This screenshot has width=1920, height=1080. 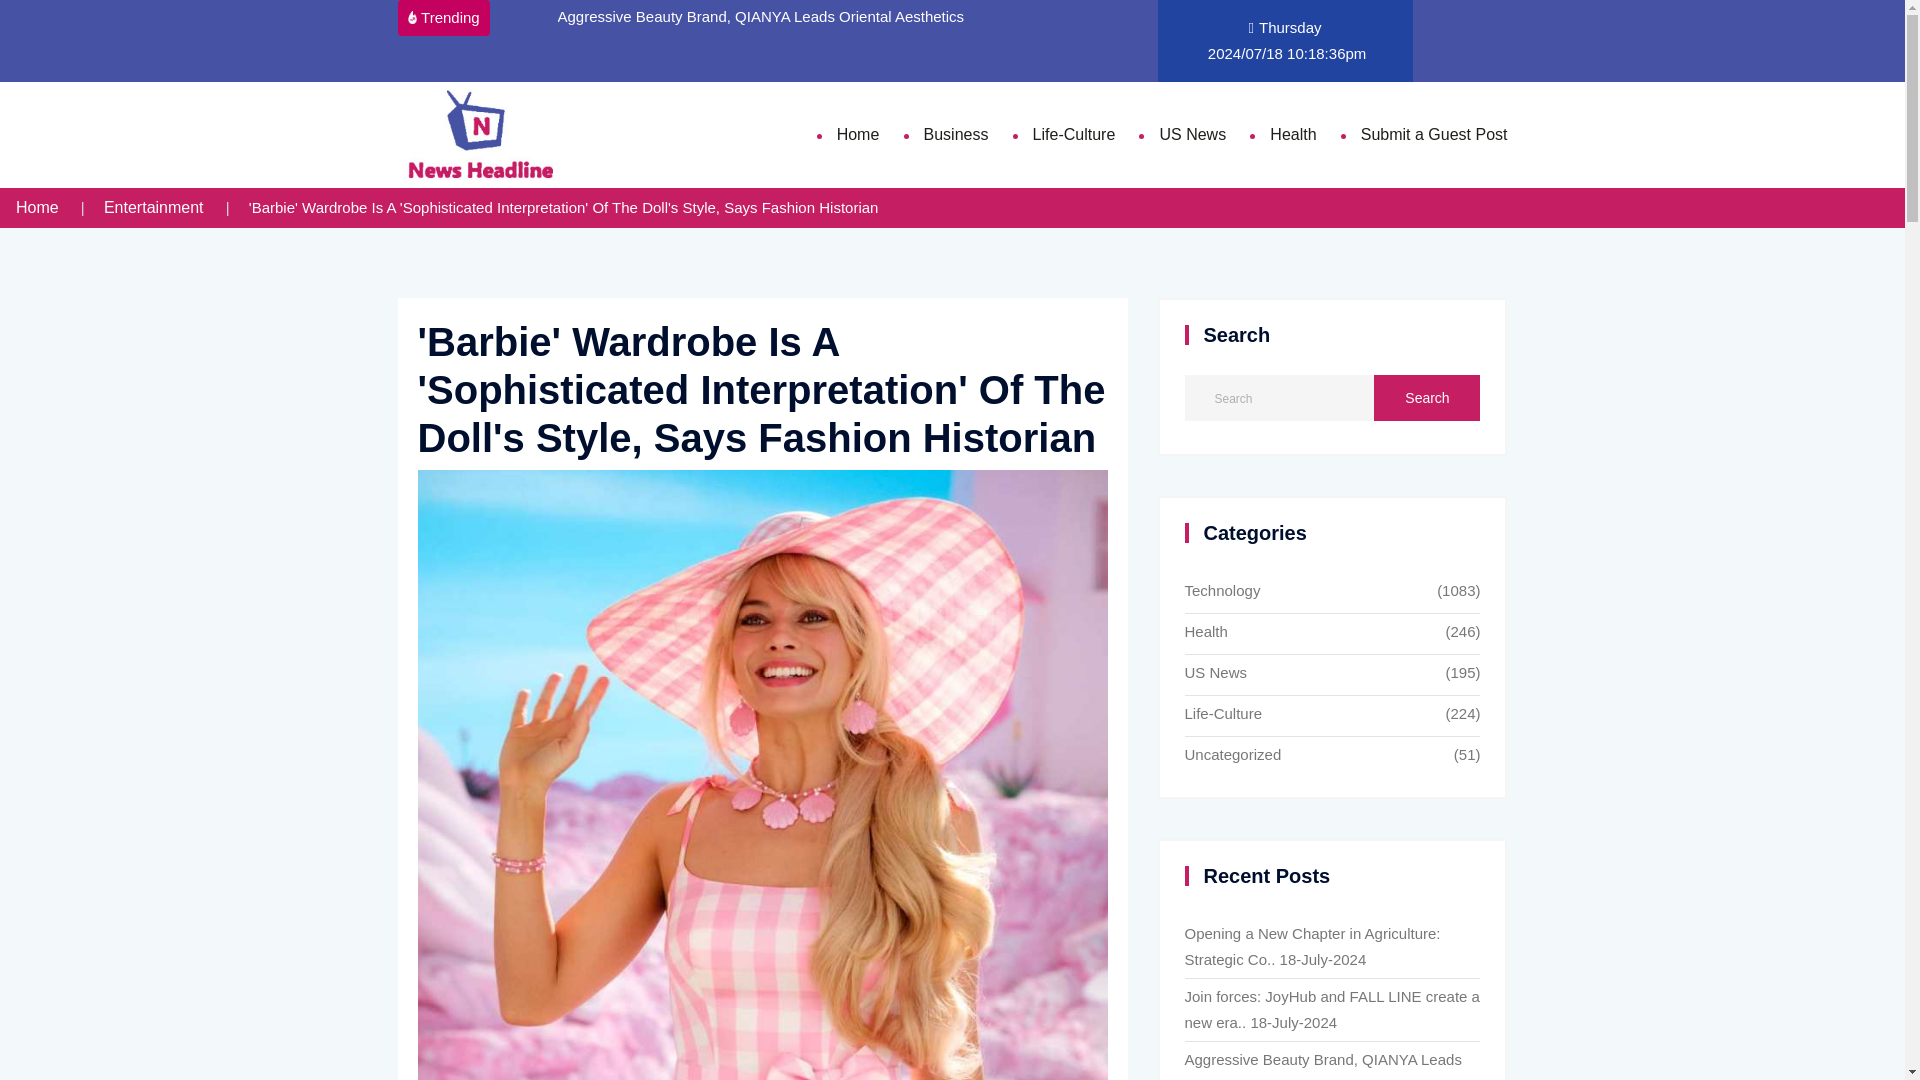 I want to click on Entertainment, so click(x=153, y=207).